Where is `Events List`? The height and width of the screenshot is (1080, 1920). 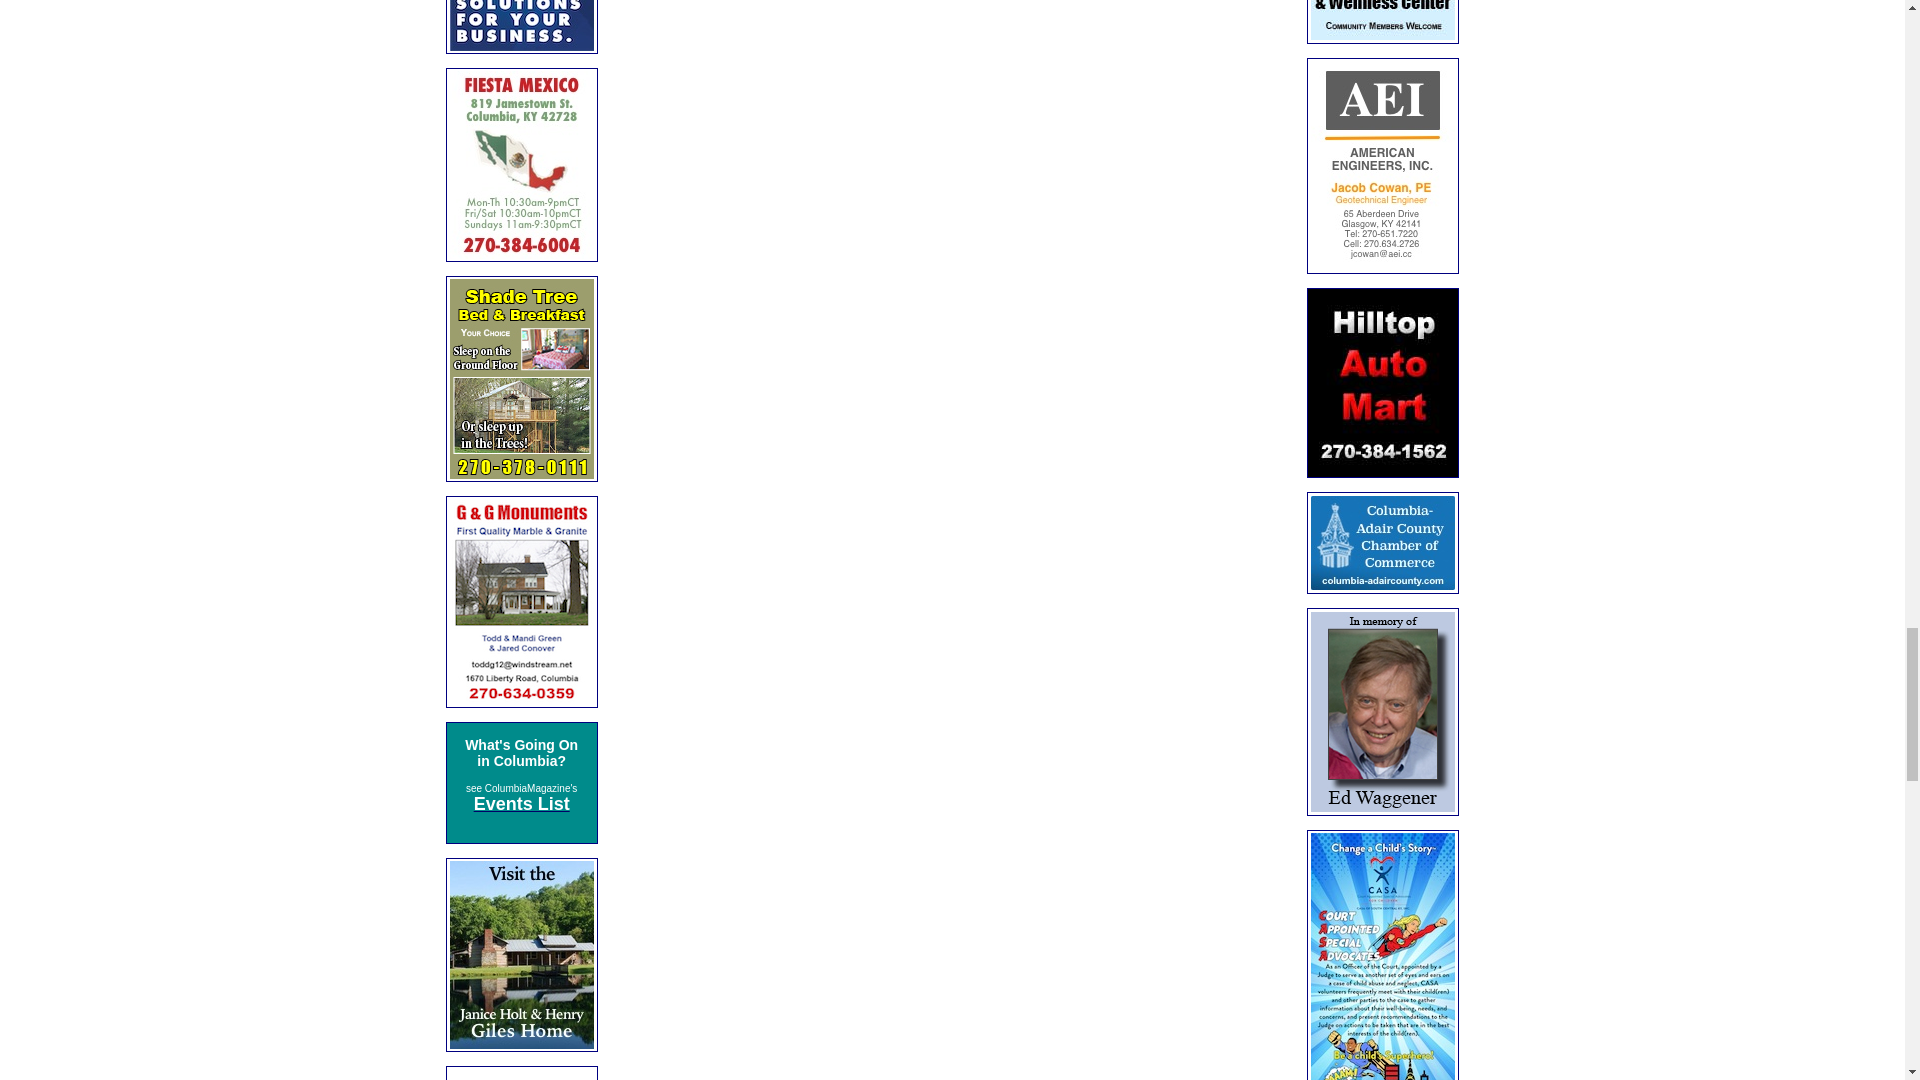
Events List is located at coordinates (522, 806).